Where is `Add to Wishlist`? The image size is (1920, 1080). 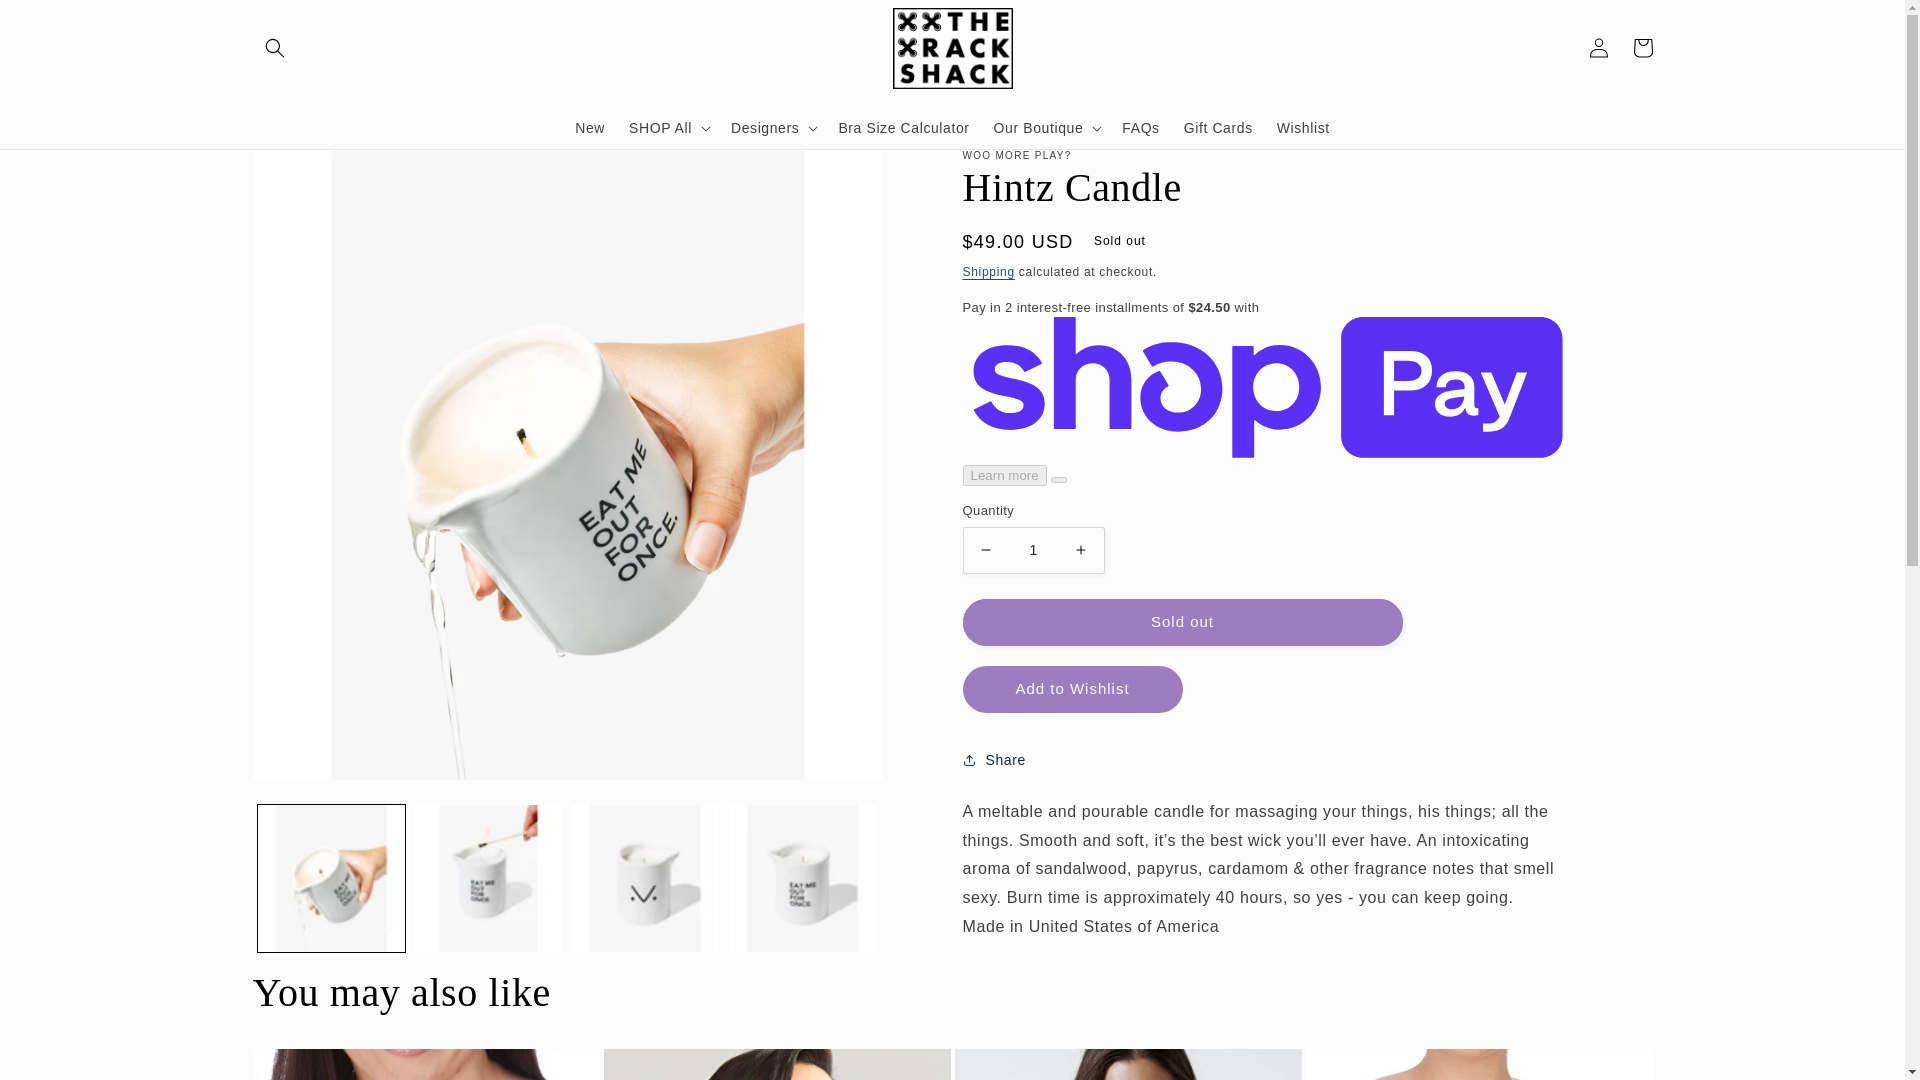
Add to Wishlist is located at coordinates (1072, 689).